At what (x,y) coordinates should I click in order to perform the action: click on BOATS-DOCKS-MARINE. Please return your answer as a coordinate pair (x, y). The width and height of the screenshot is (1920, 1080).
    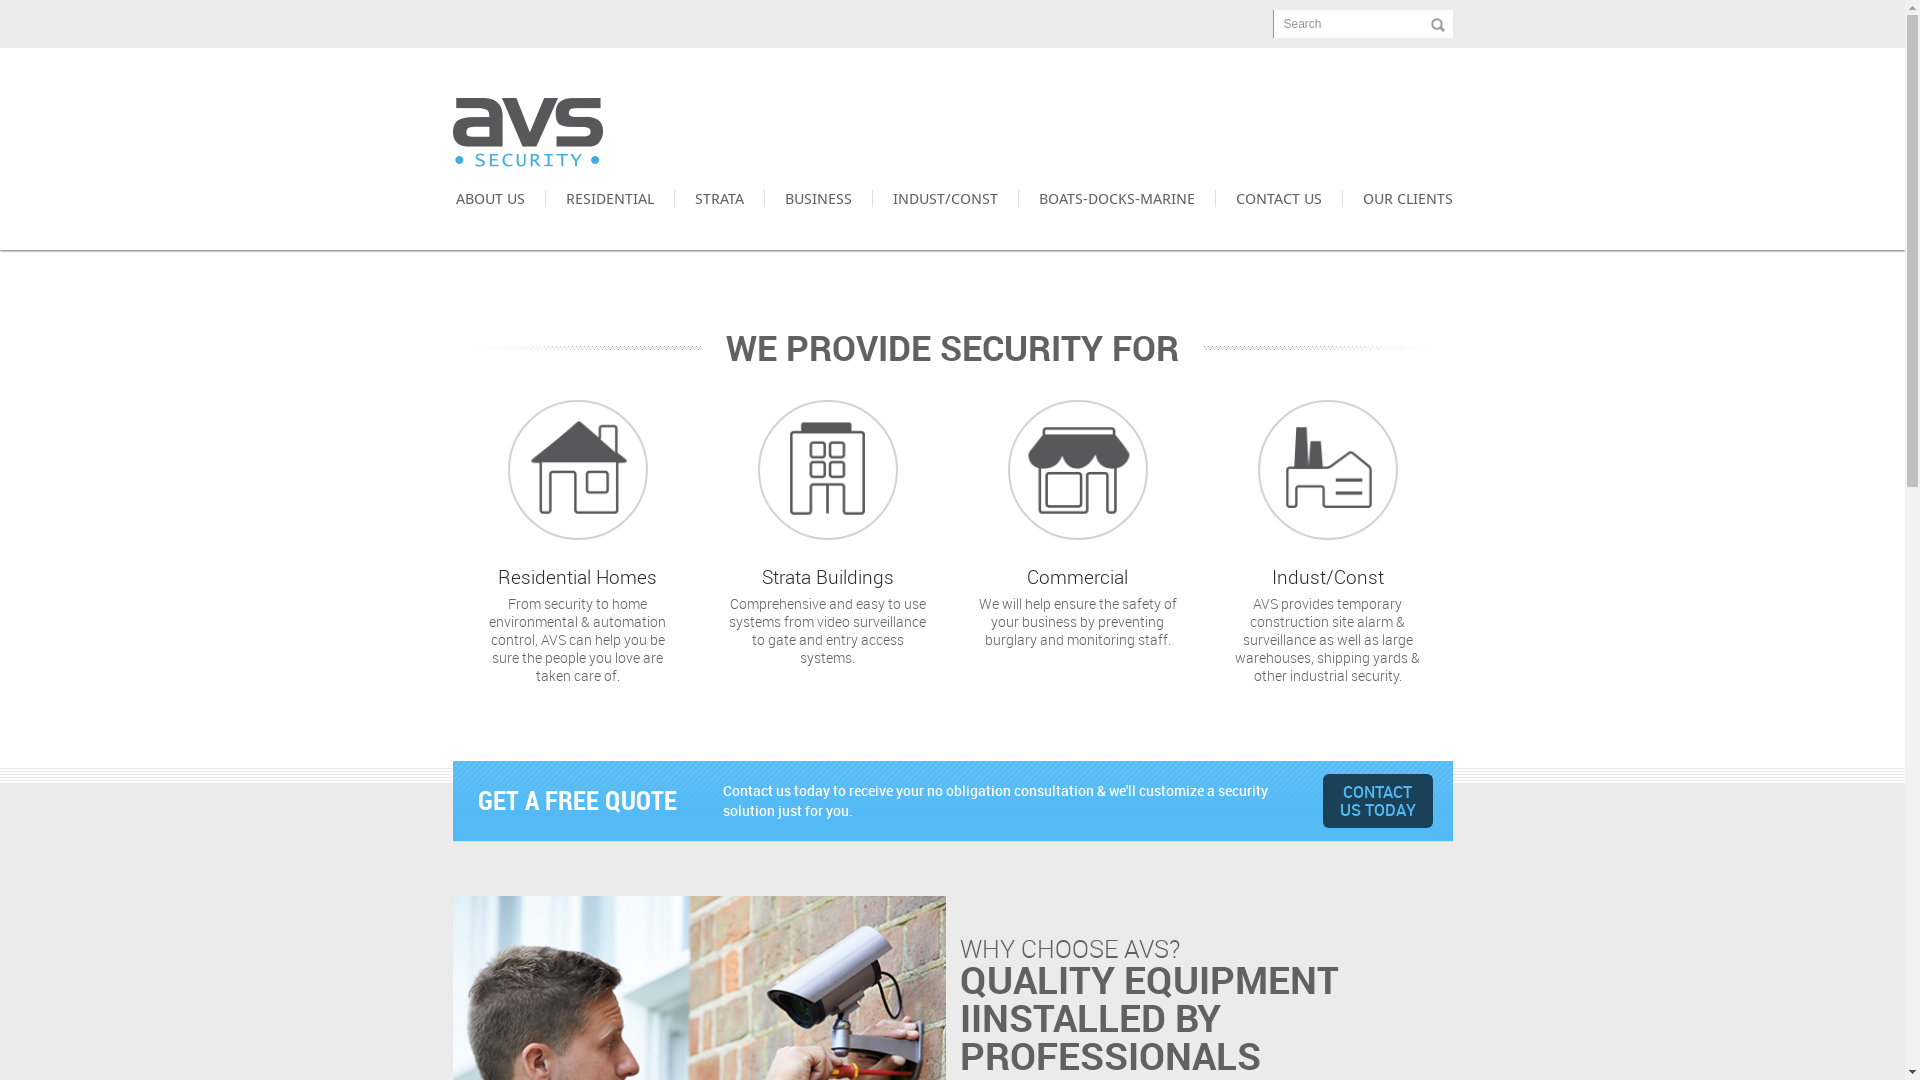
    Looking at the image, I should click on (1116, 198).